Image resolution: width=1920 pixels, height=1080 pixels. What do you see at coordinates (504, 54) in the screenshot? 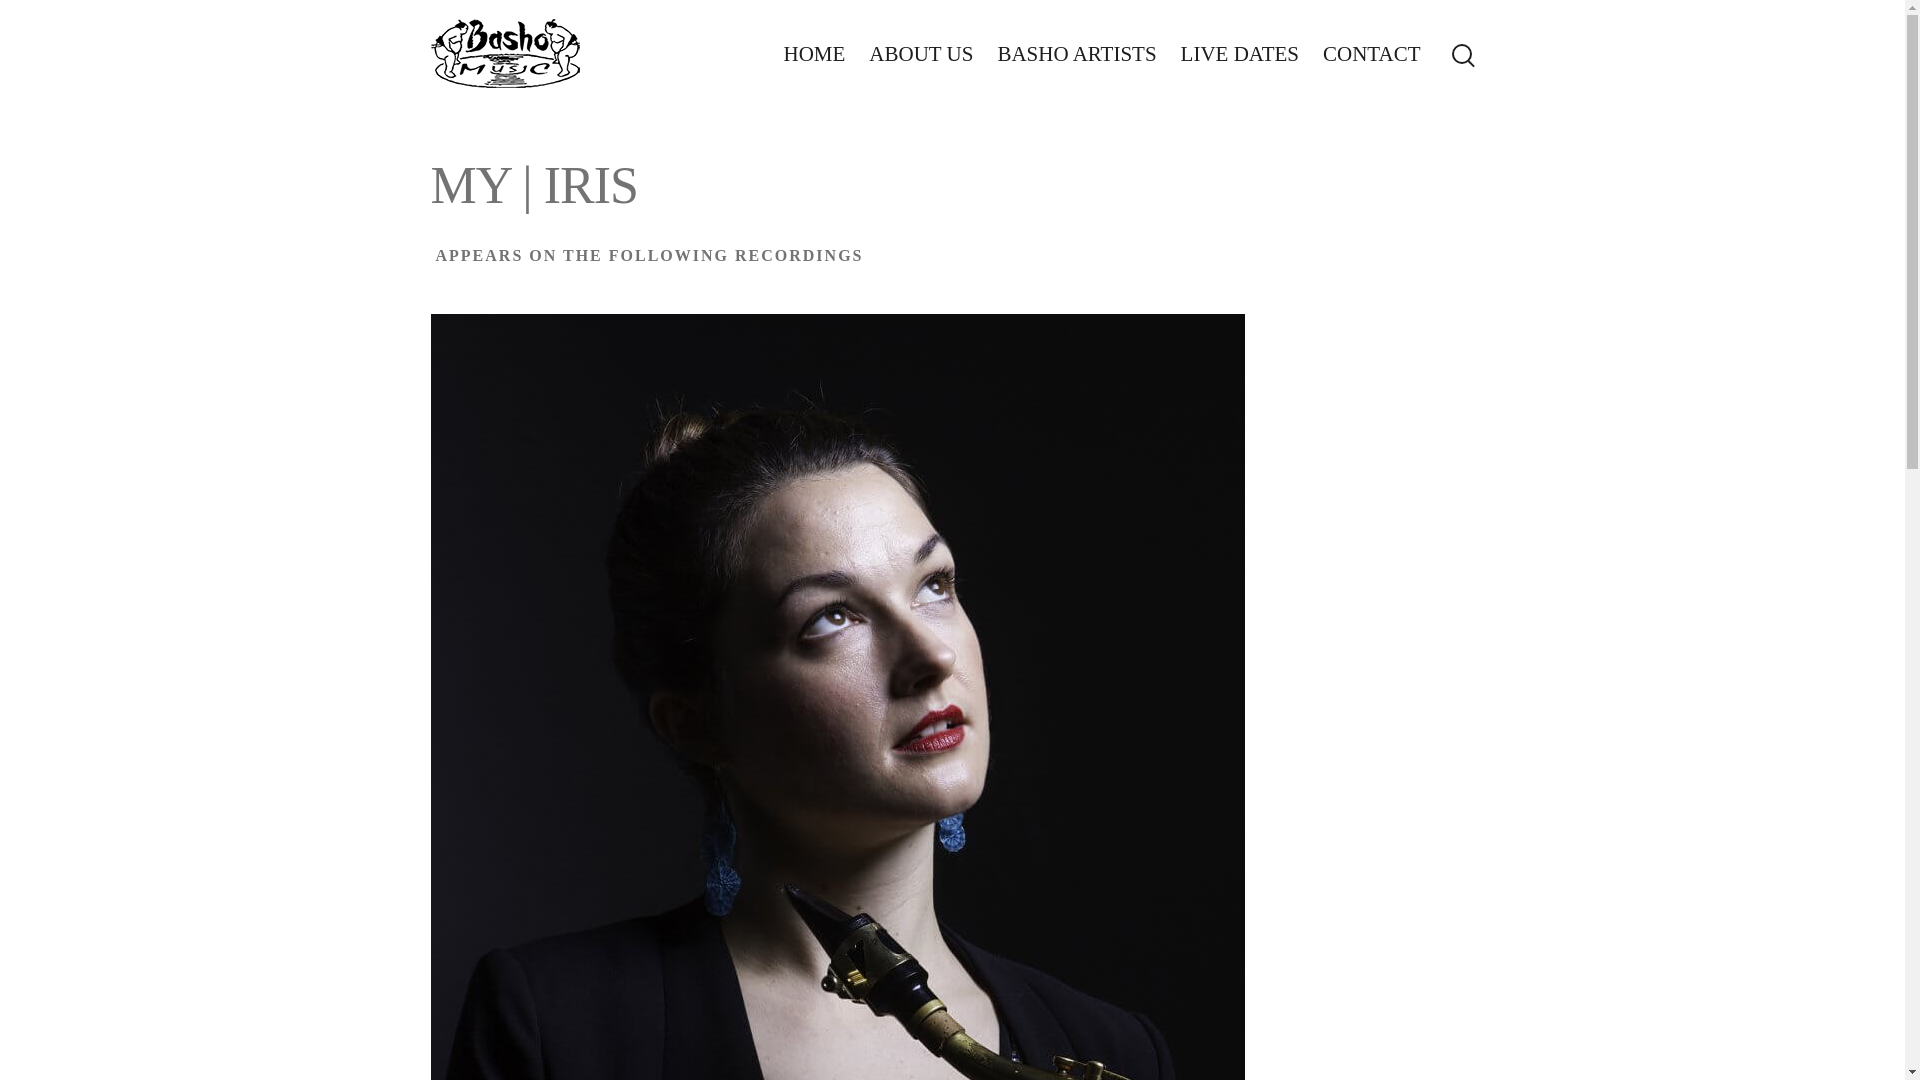
I see `BASHO MUSIC` at bounding box center [504, 54].